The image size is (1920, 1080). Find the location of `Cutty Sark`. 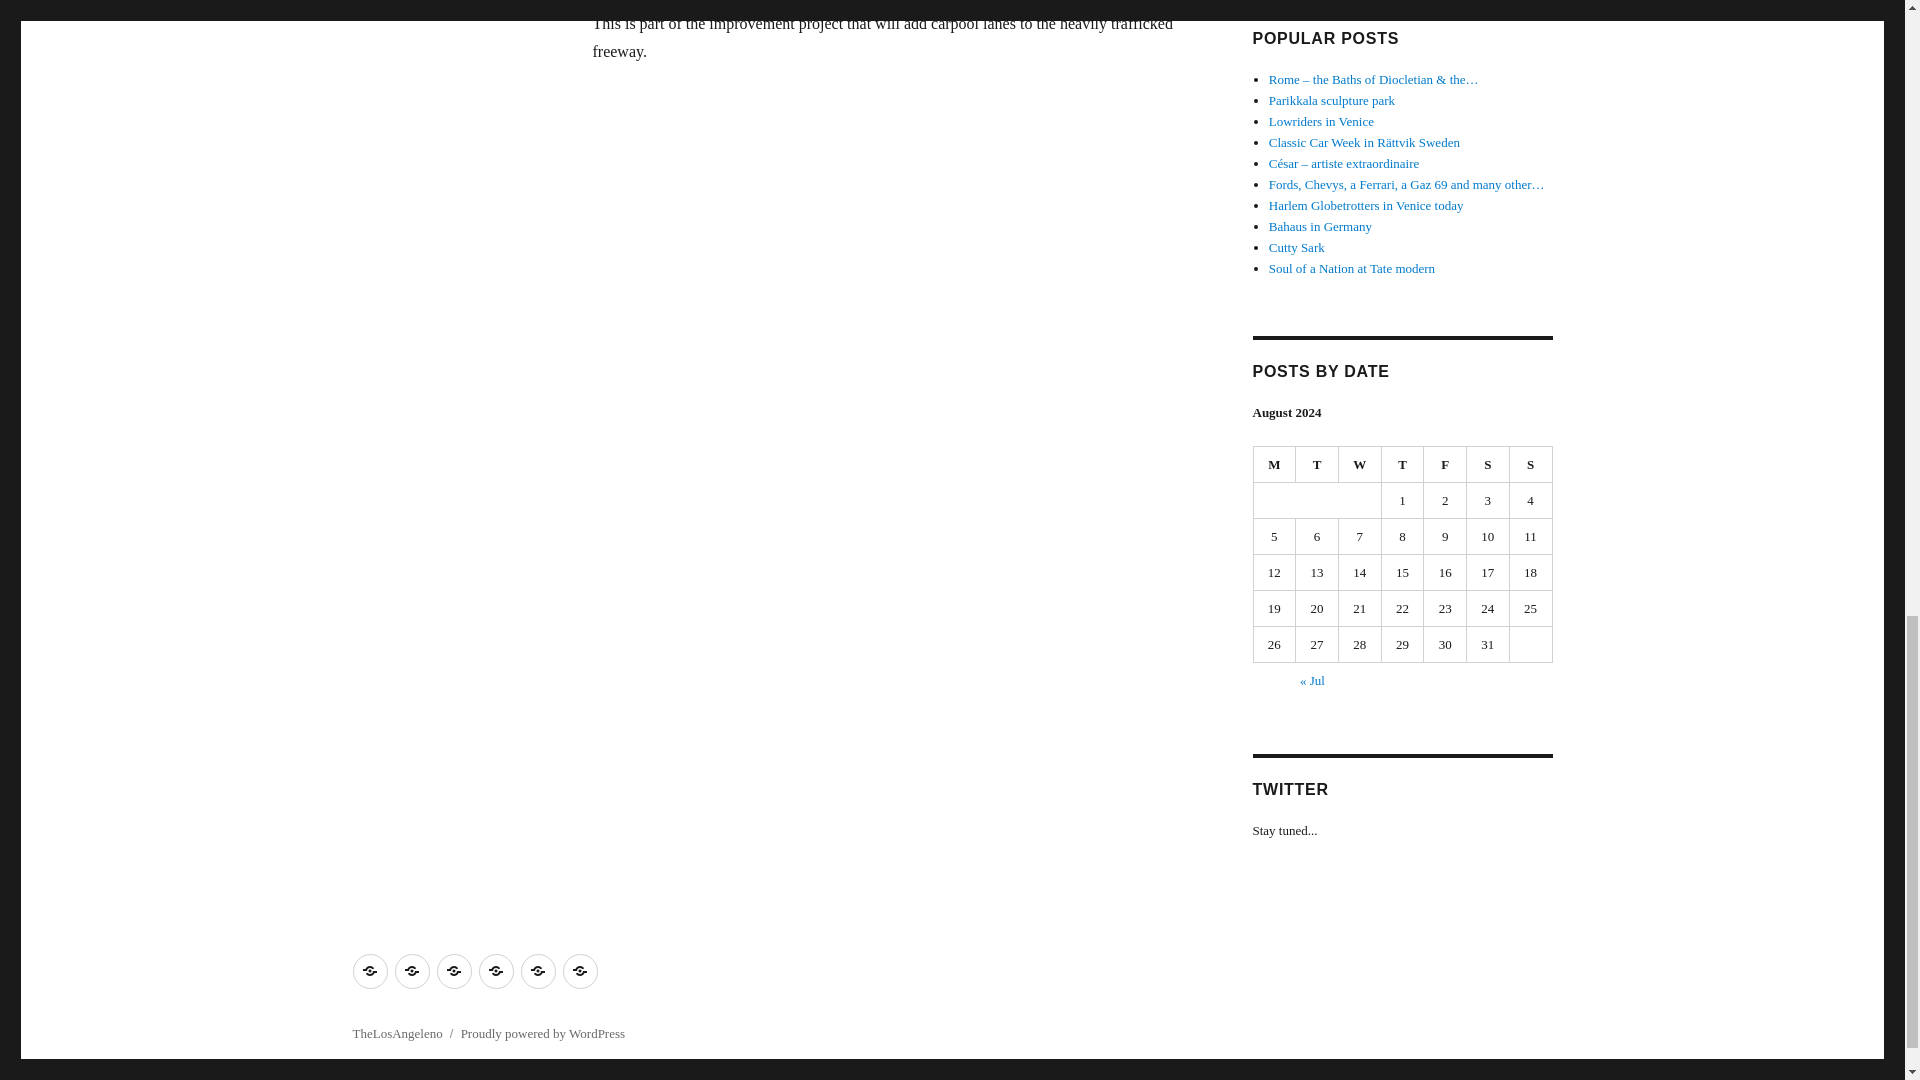

Cutty Sark is located at coordinates (1296, 246).